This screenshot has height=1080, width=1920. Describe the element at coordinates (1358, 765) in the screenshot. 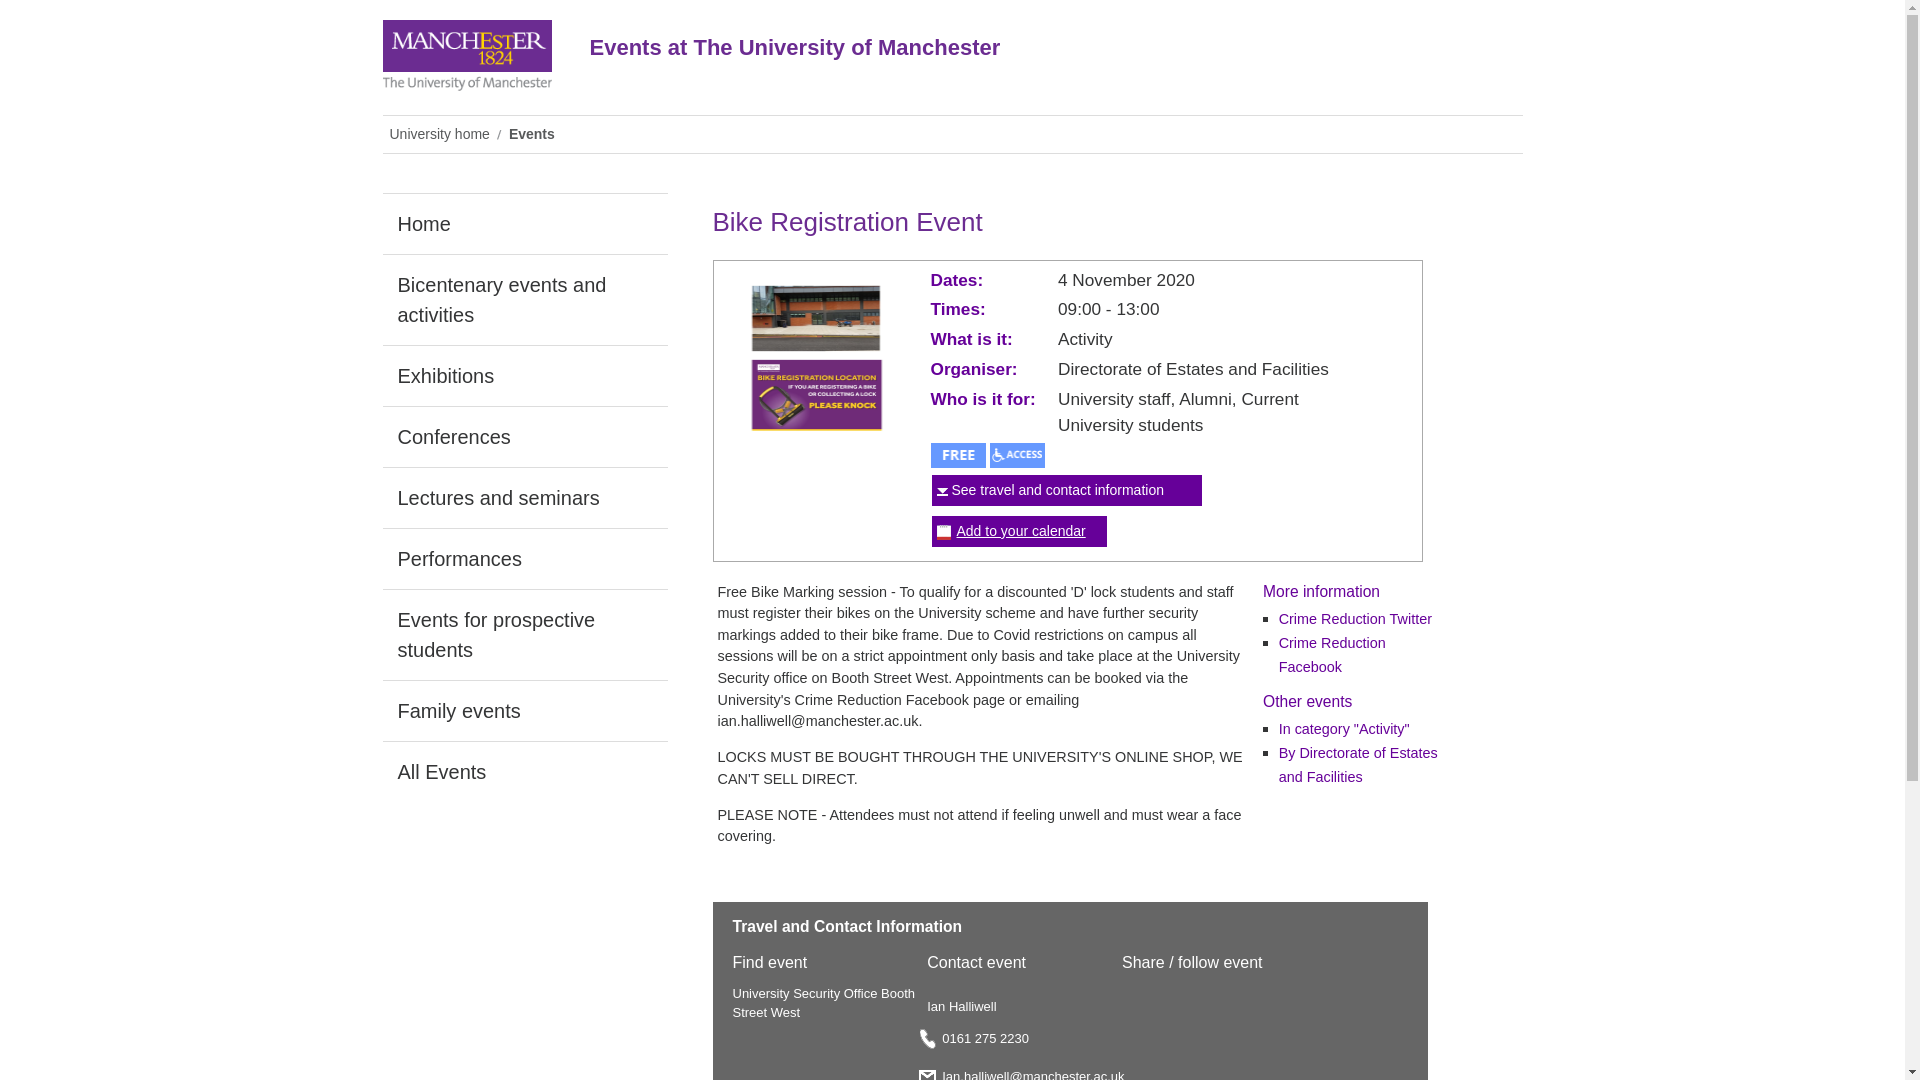

I see `By Directorate of Estates and Facilities` at that location.